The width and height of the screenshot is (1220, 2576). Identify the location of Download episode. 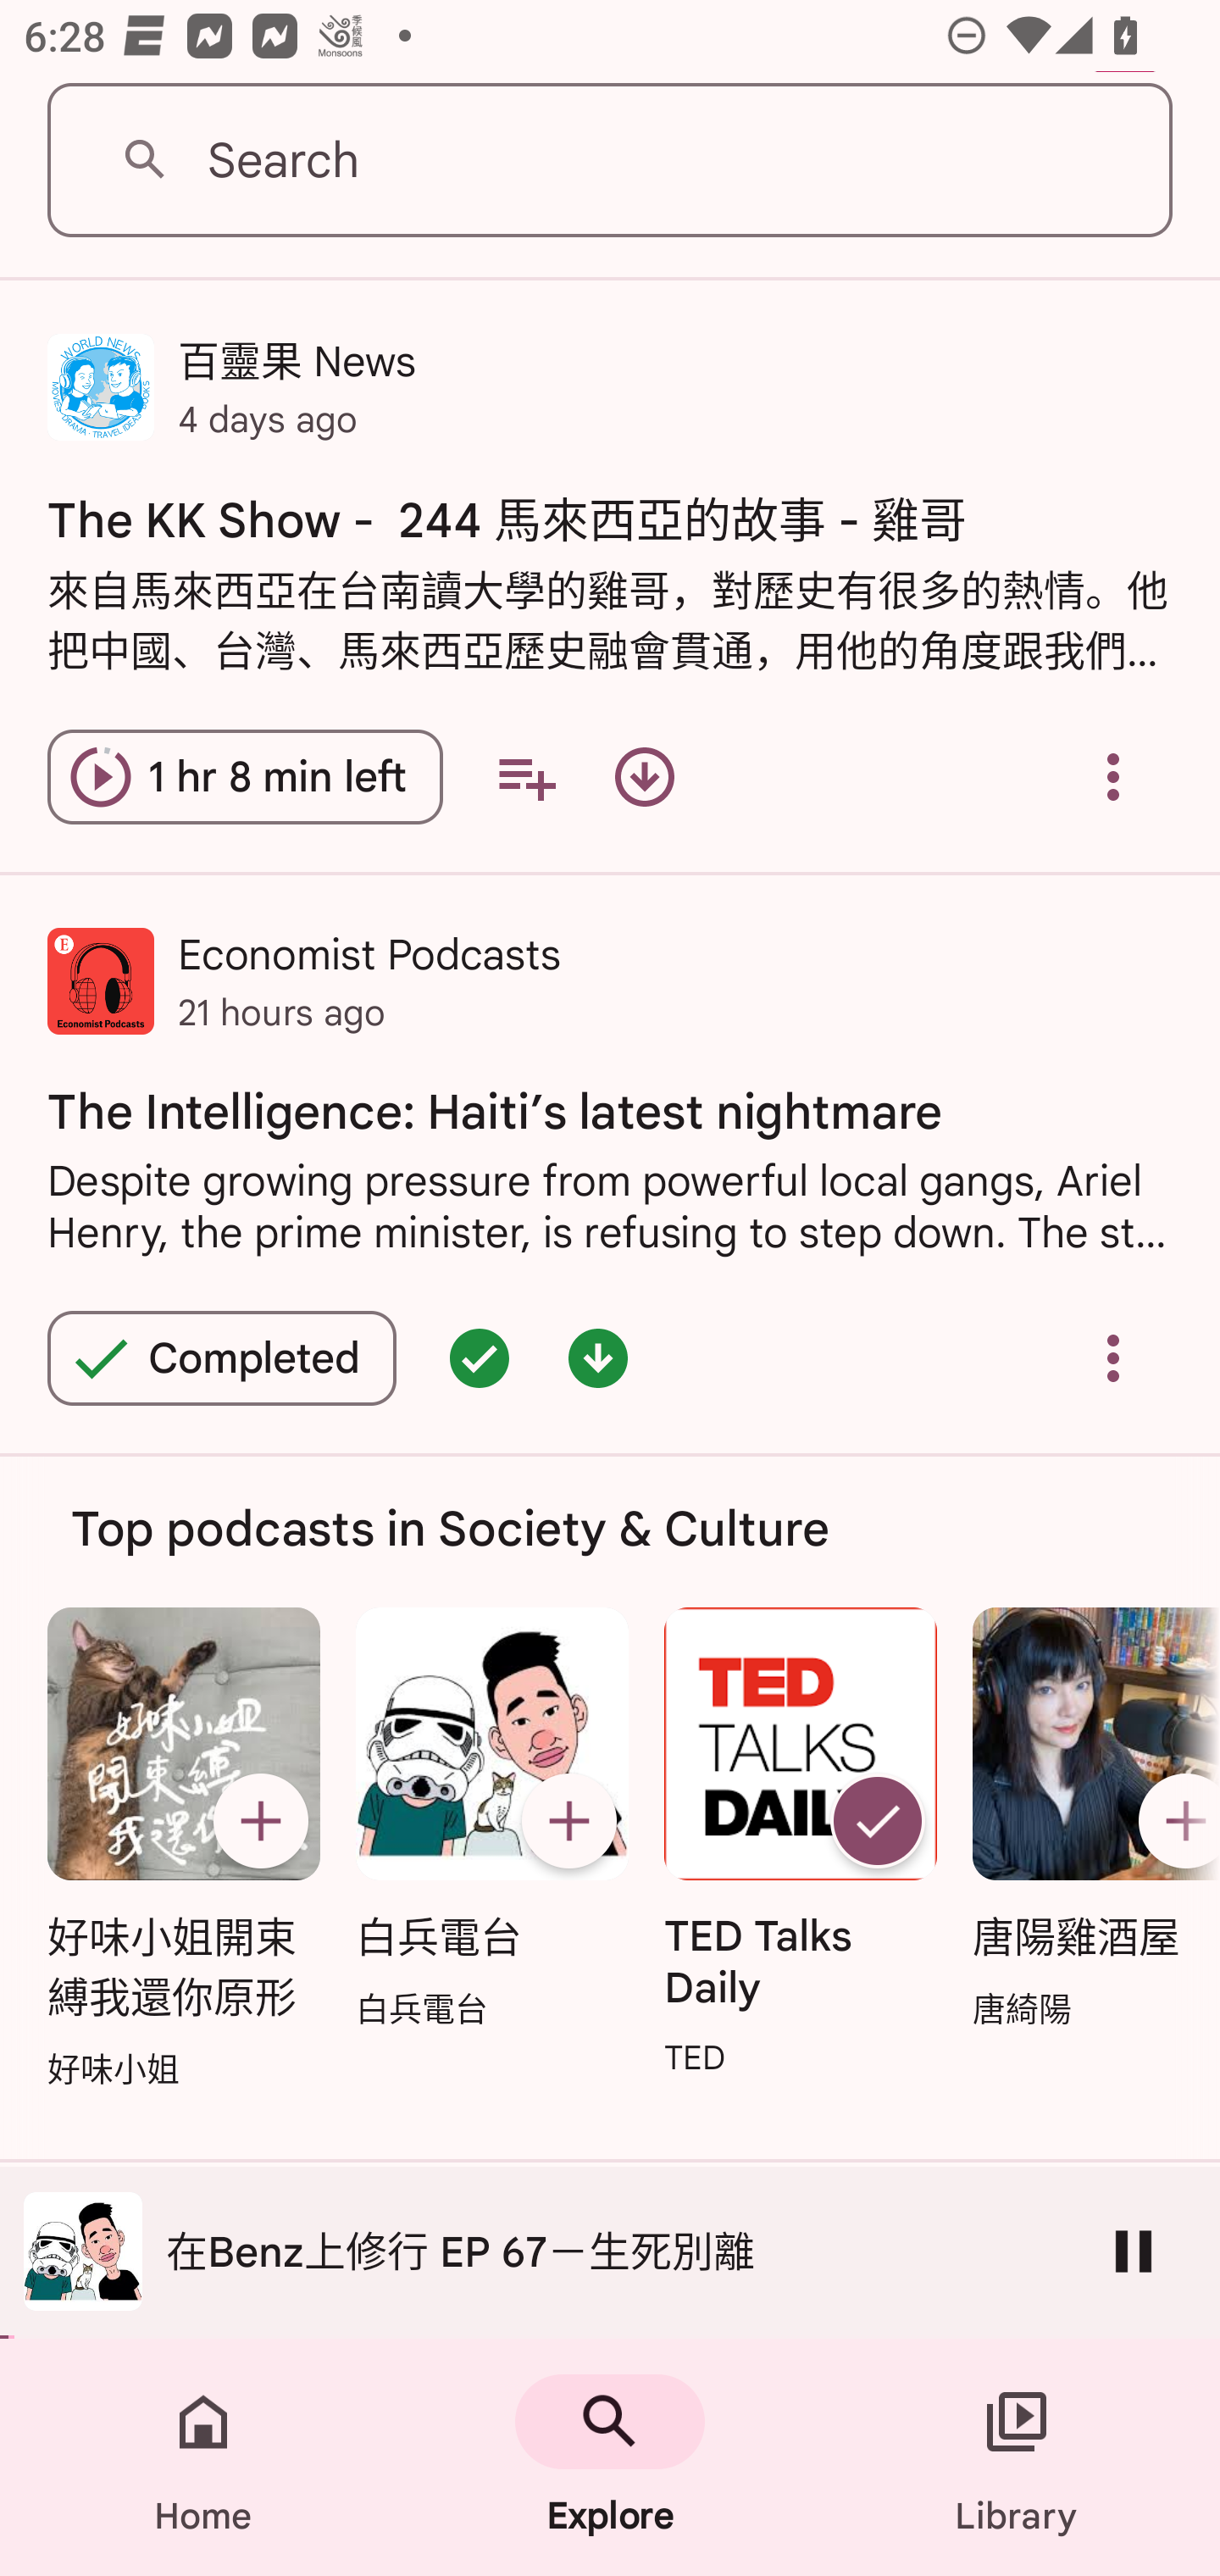
(644, 776).